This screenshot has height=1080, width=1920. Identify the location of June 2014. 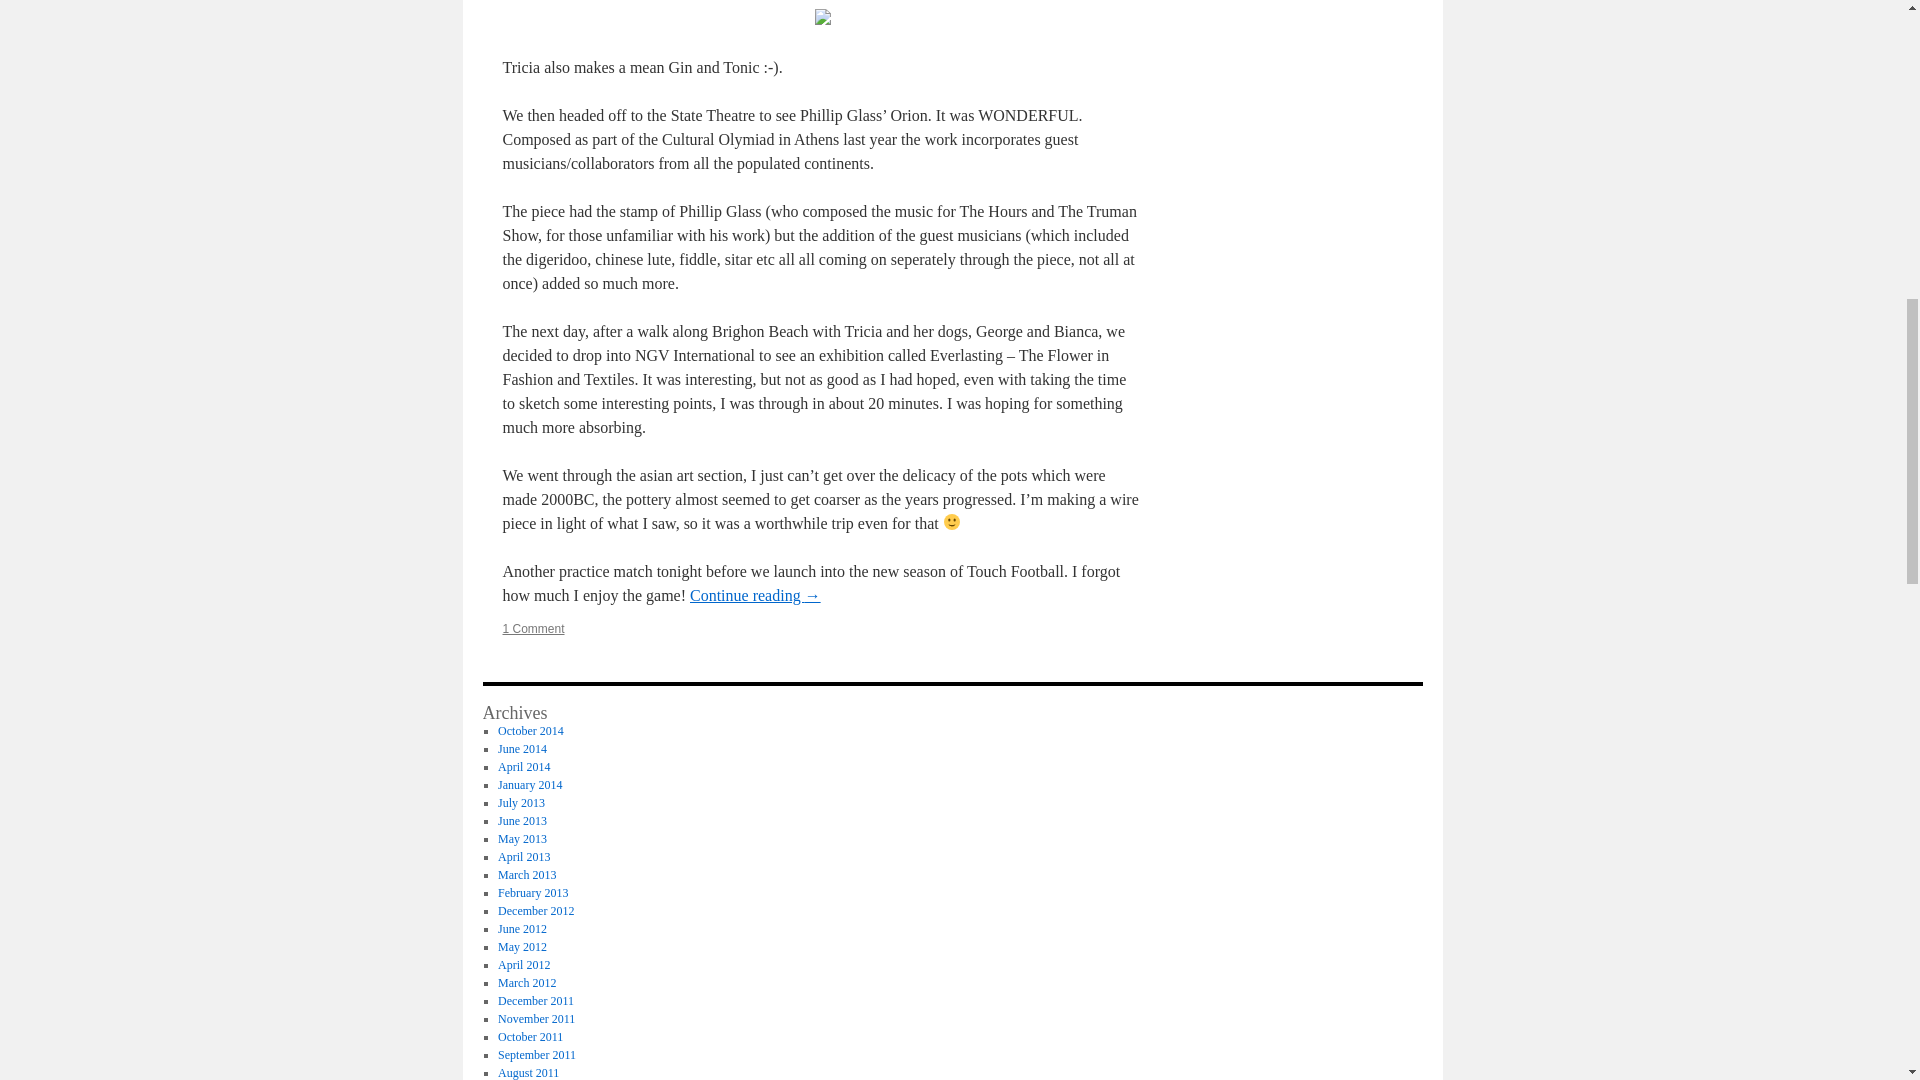
(522, 748).